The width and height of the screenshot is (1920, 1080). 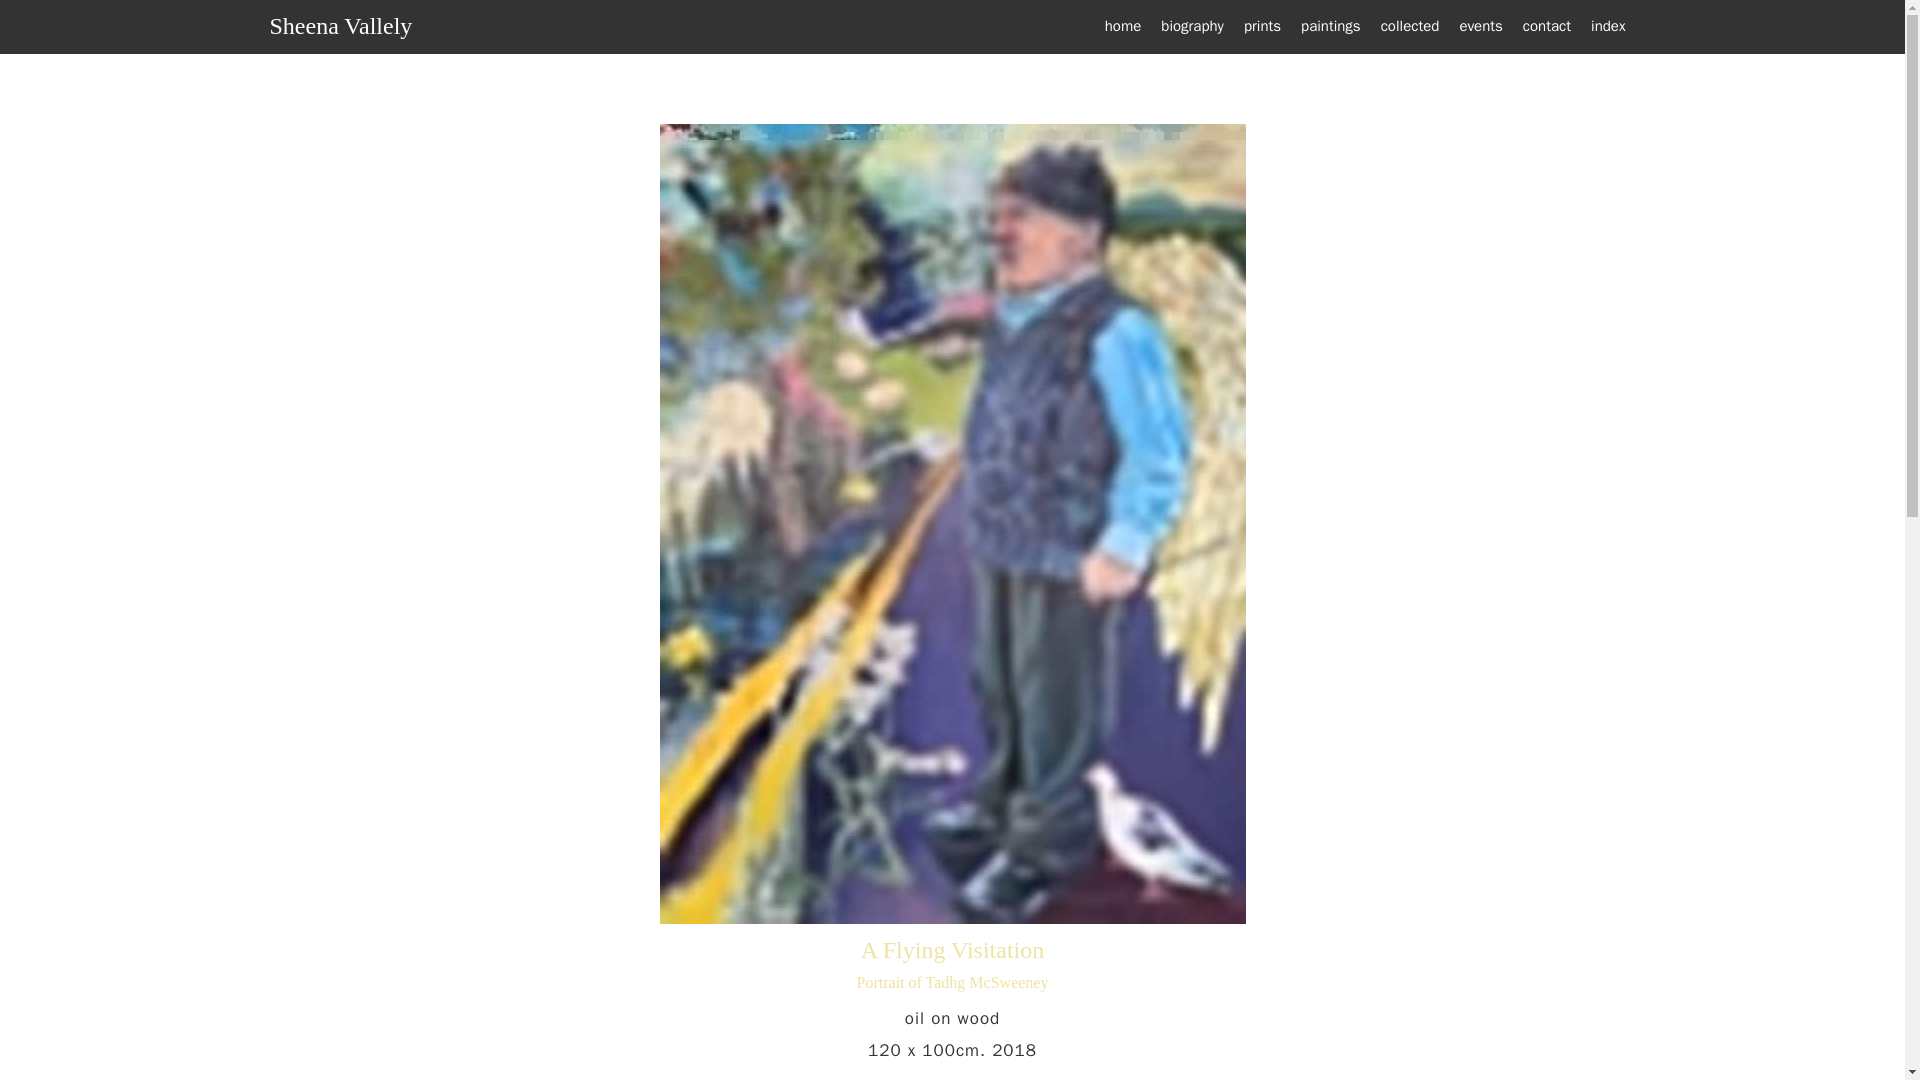 I want to click on paintings, so click(x=1331, y=26).